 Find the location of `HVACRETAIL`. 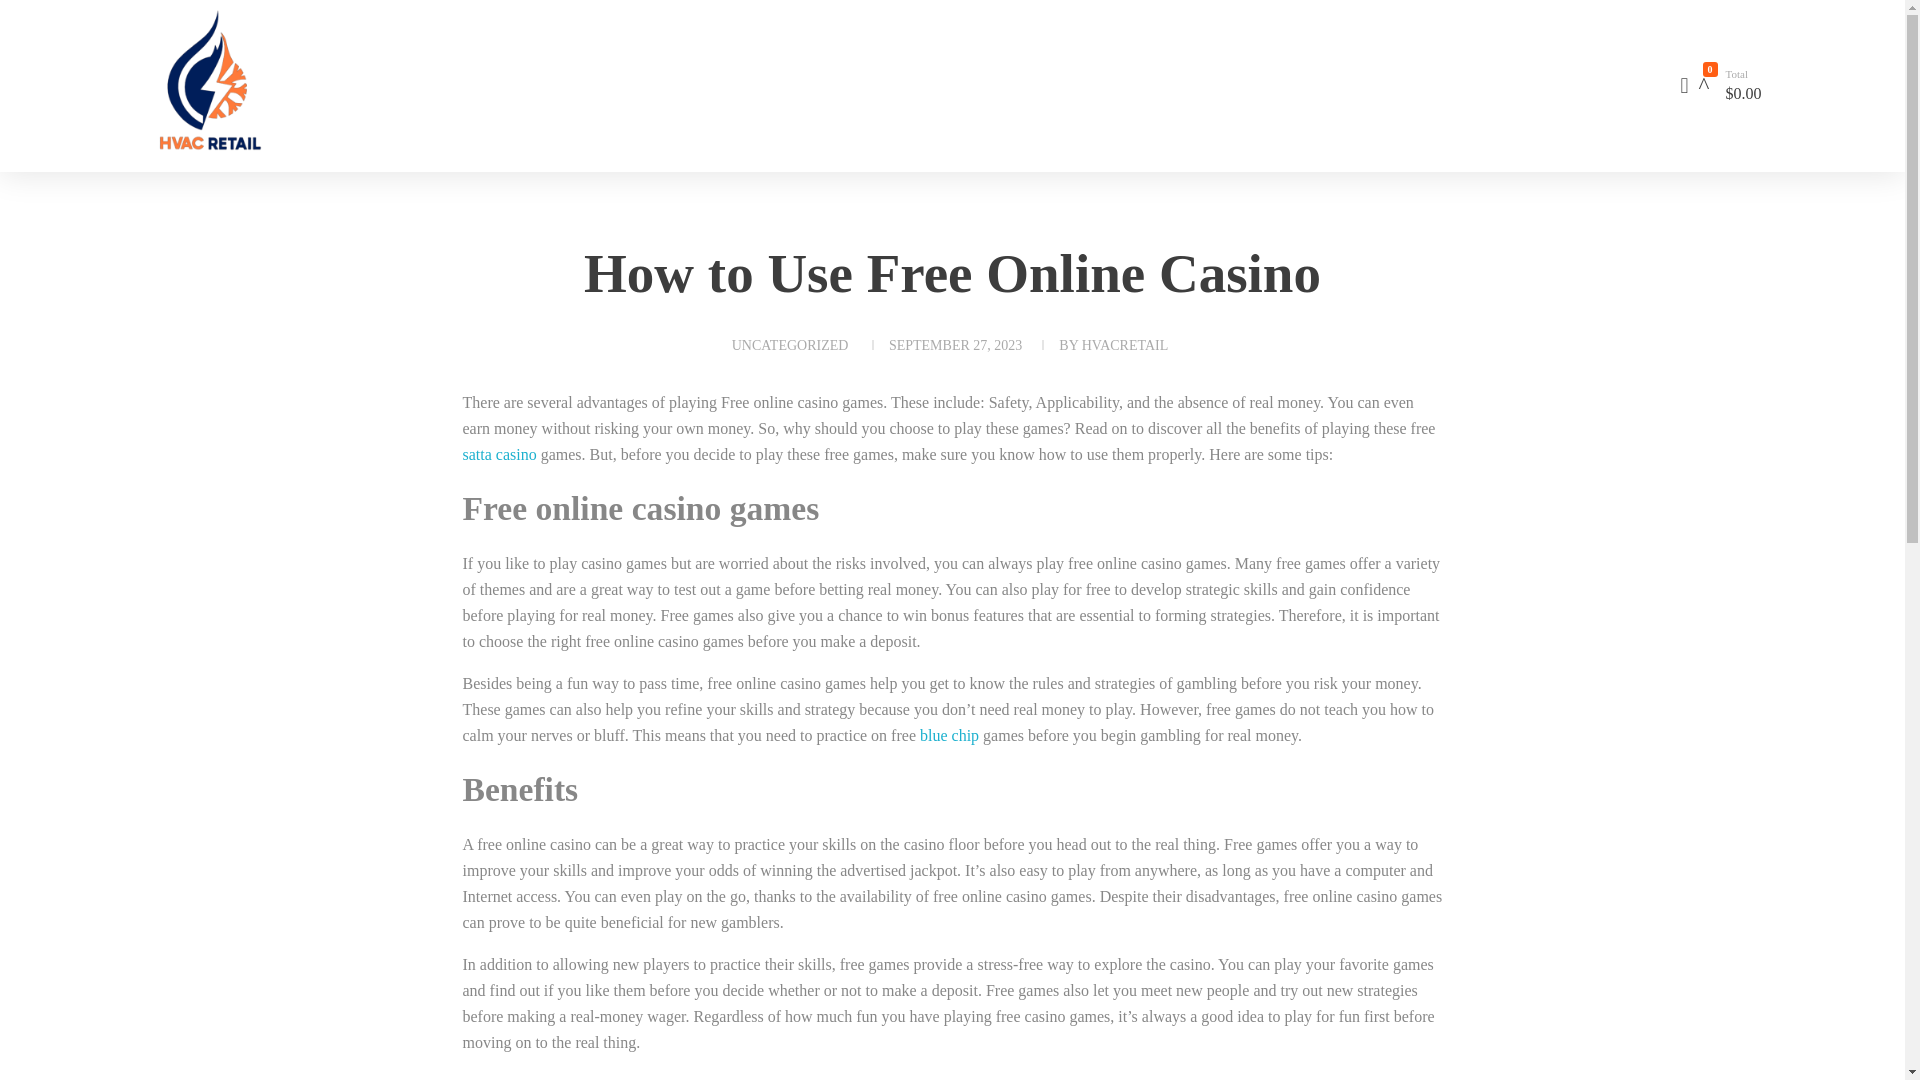

HVACRETAIL is located at coordinates (1126, 346).